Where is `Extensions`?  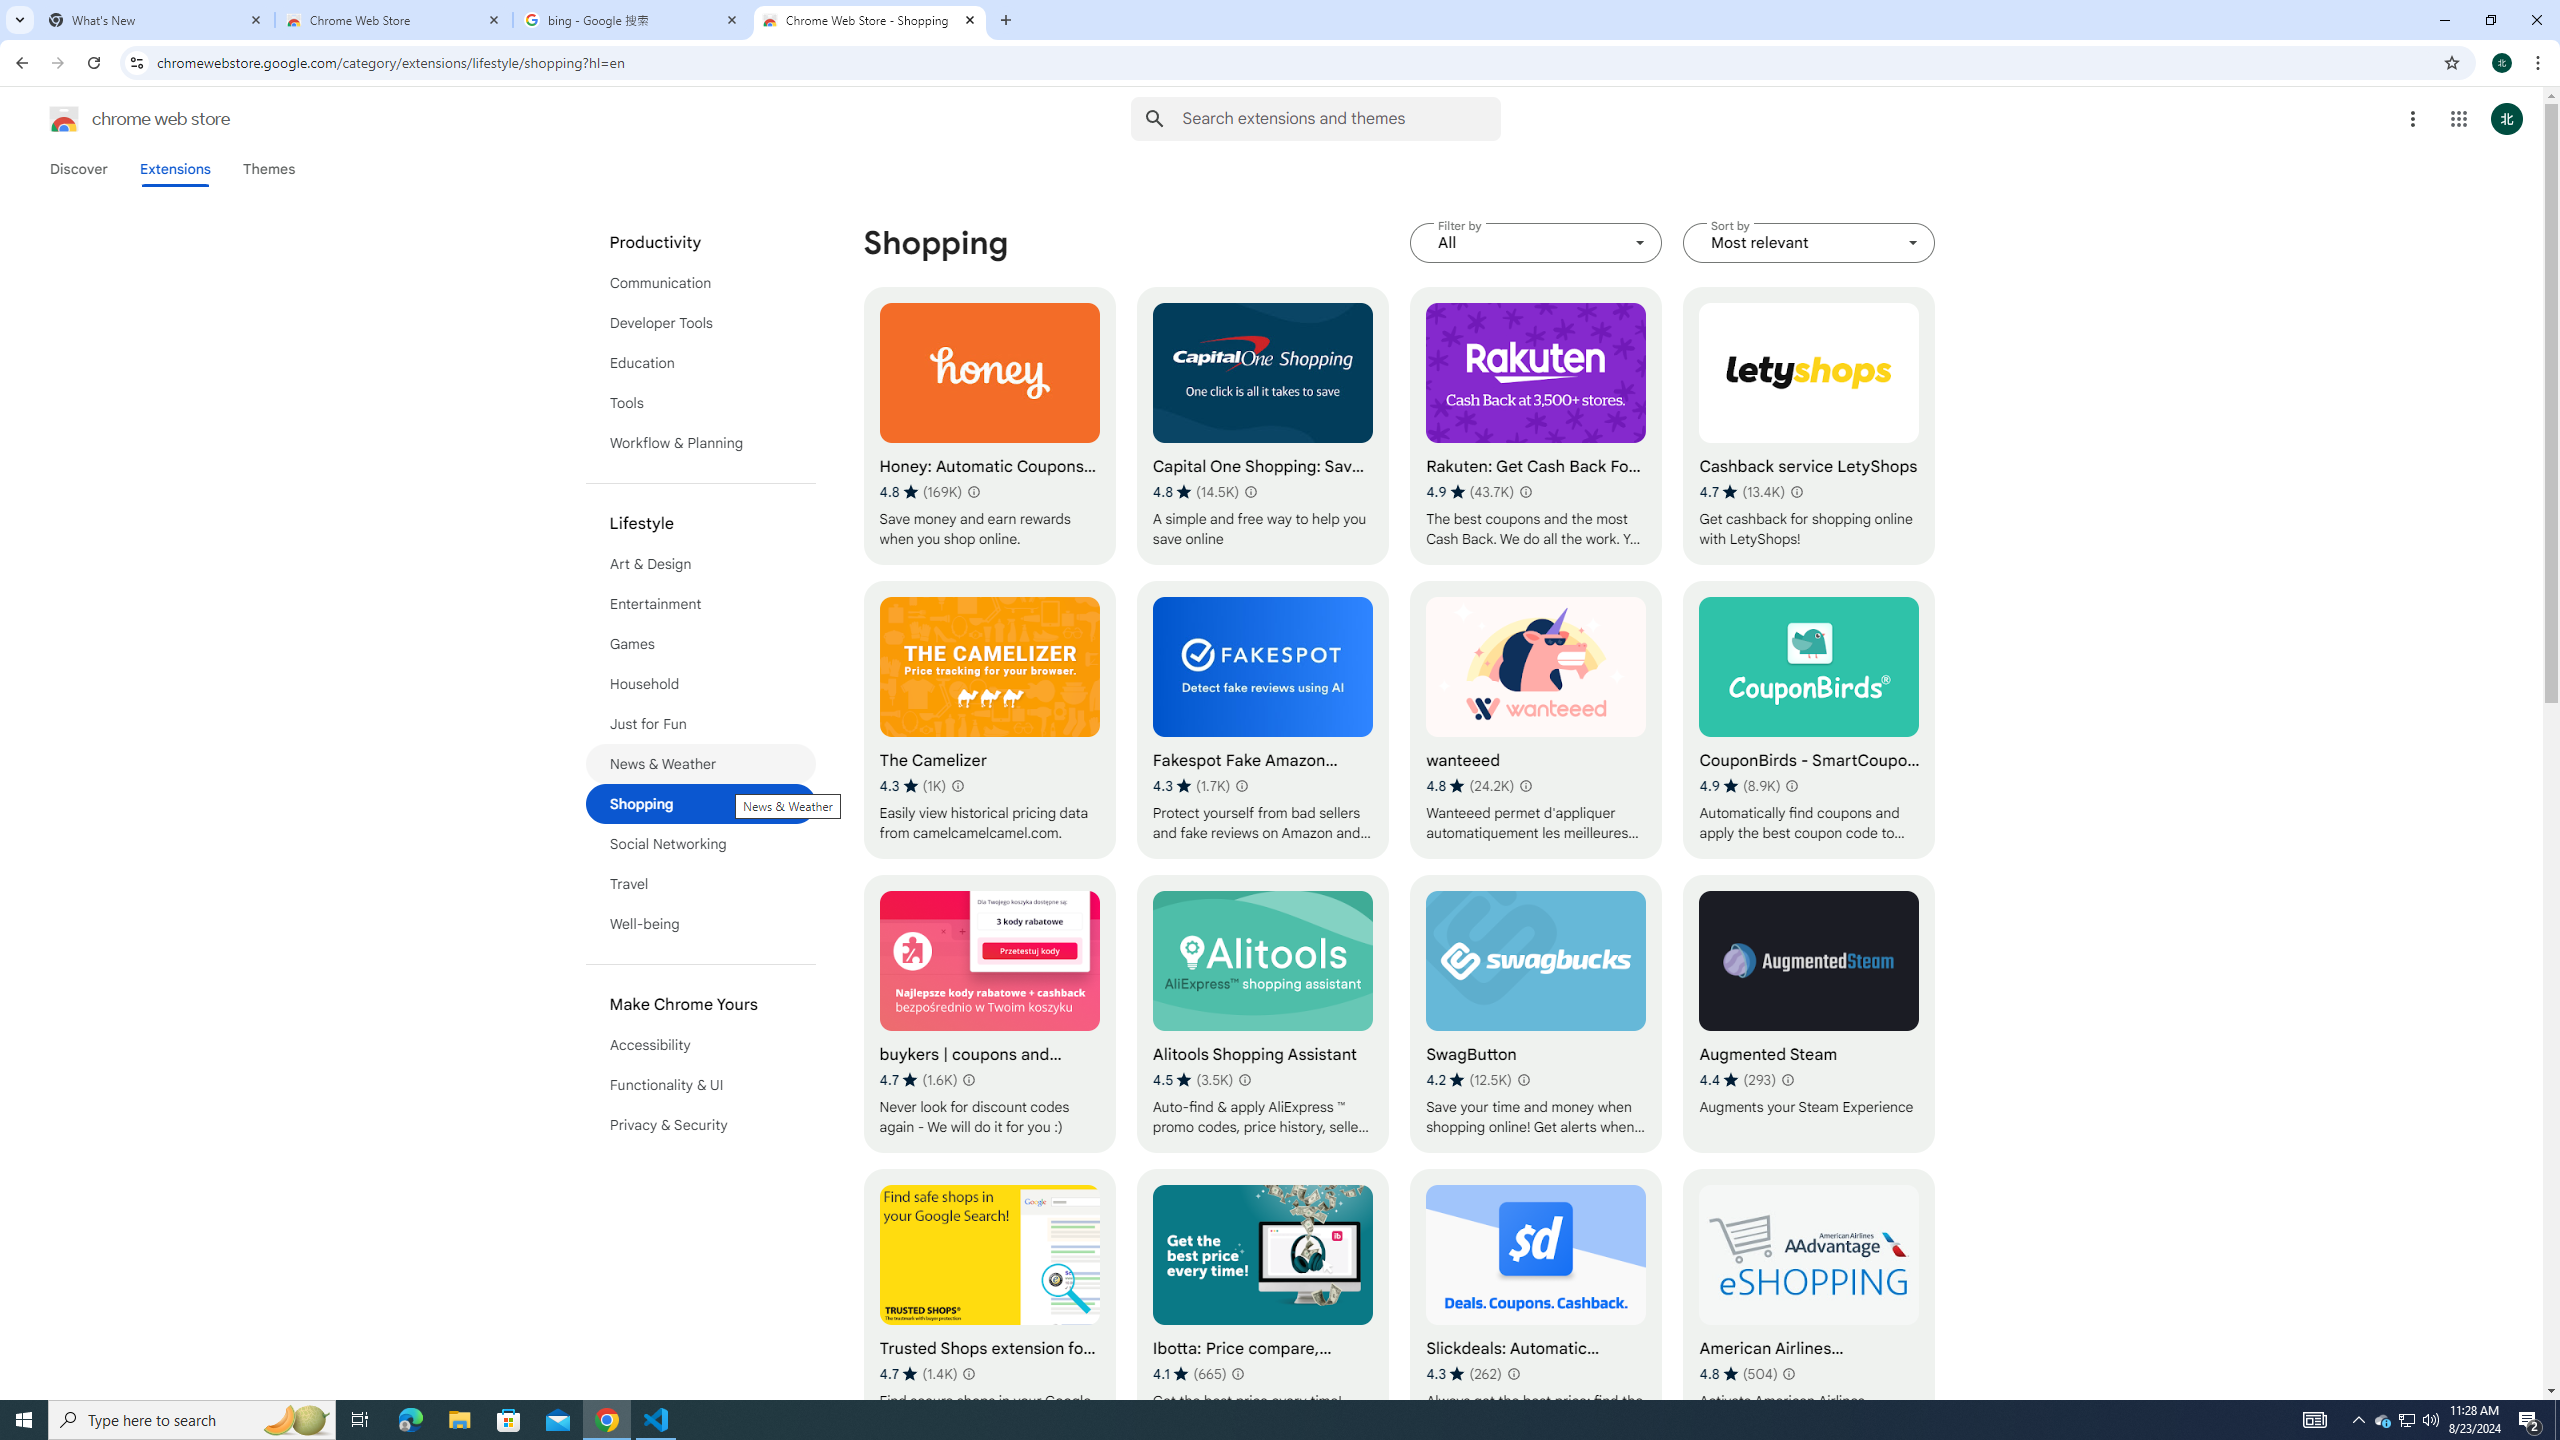 Extensions is located at coordinates (174, 169).